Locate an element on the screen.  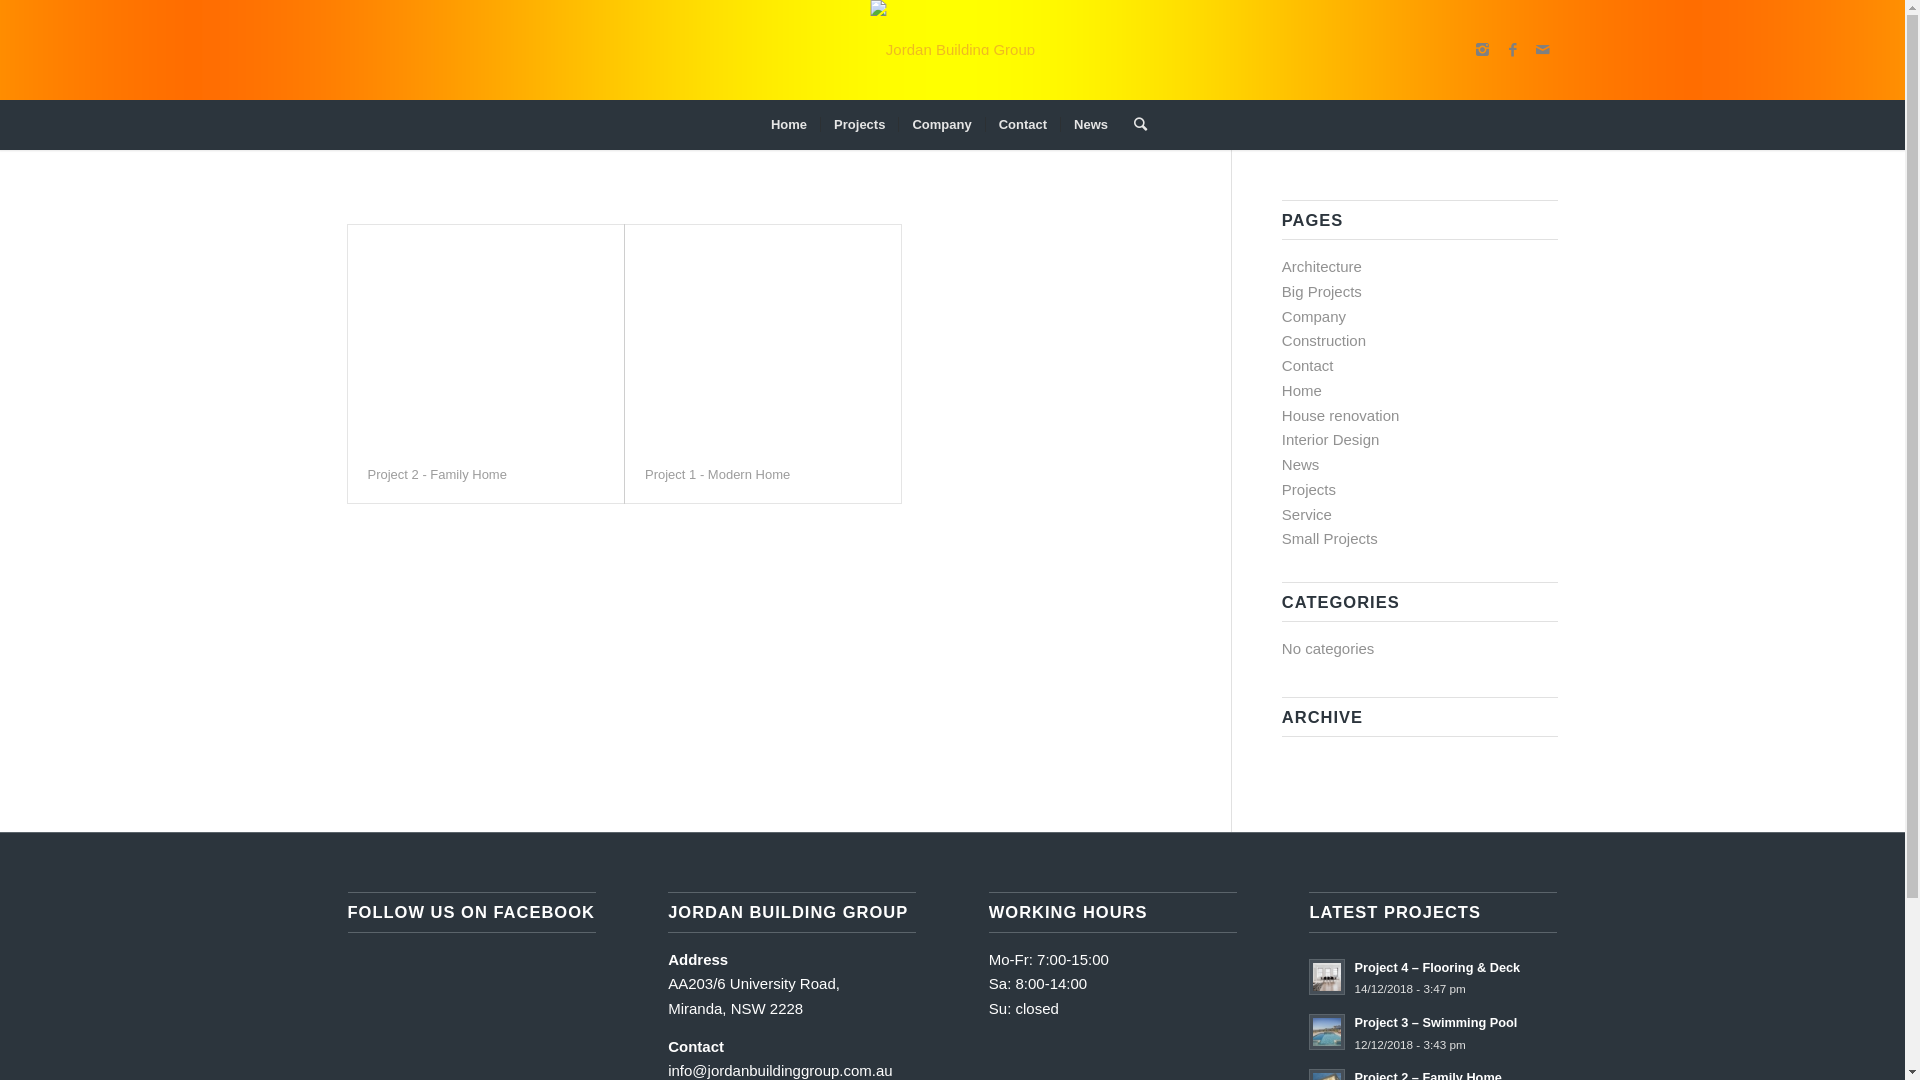
Project 2 - Family Home is located at coordinates (437, 474).